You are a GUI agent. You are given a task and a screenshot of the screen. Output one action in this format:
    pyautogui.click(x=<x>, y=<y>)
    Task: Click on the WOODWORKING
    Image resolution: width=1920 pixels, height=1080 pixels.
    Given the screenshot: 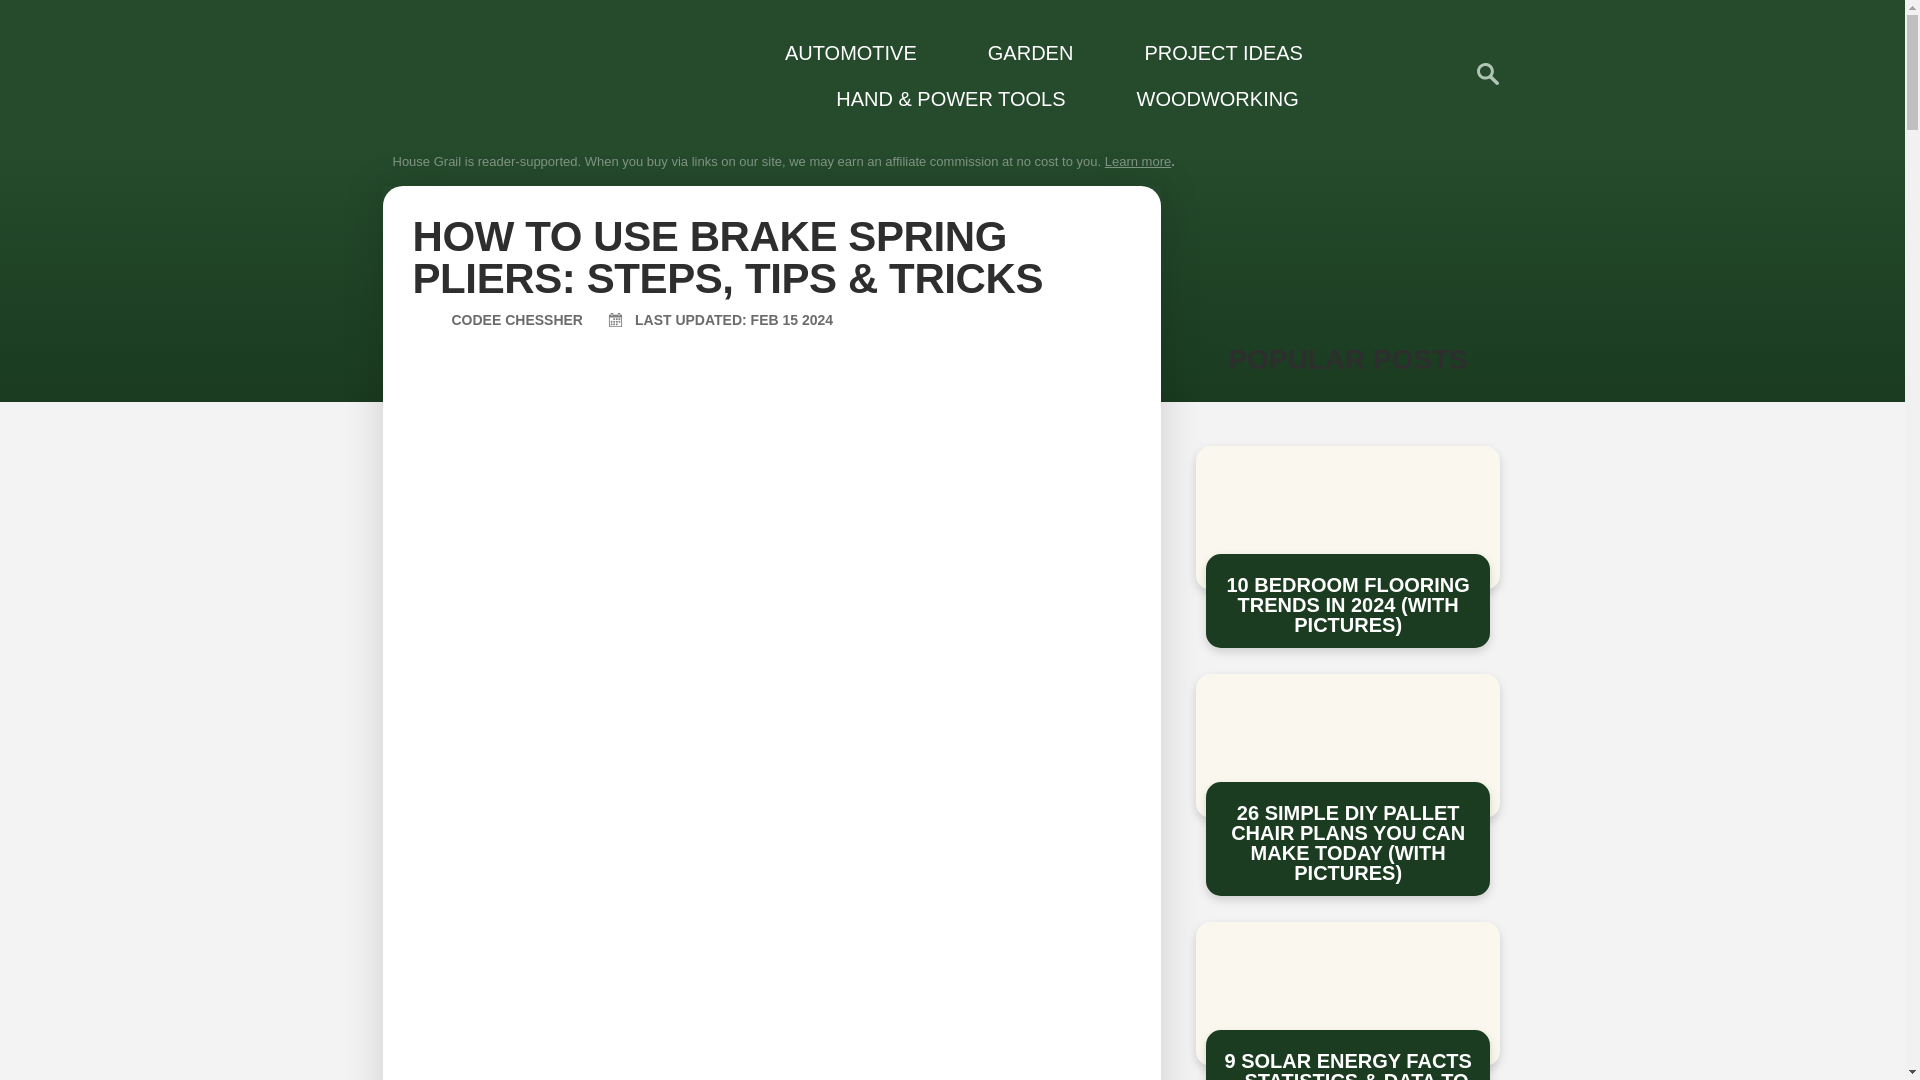 What is the action you would take?
    pyautogui.click(x=1204, y=98)
    